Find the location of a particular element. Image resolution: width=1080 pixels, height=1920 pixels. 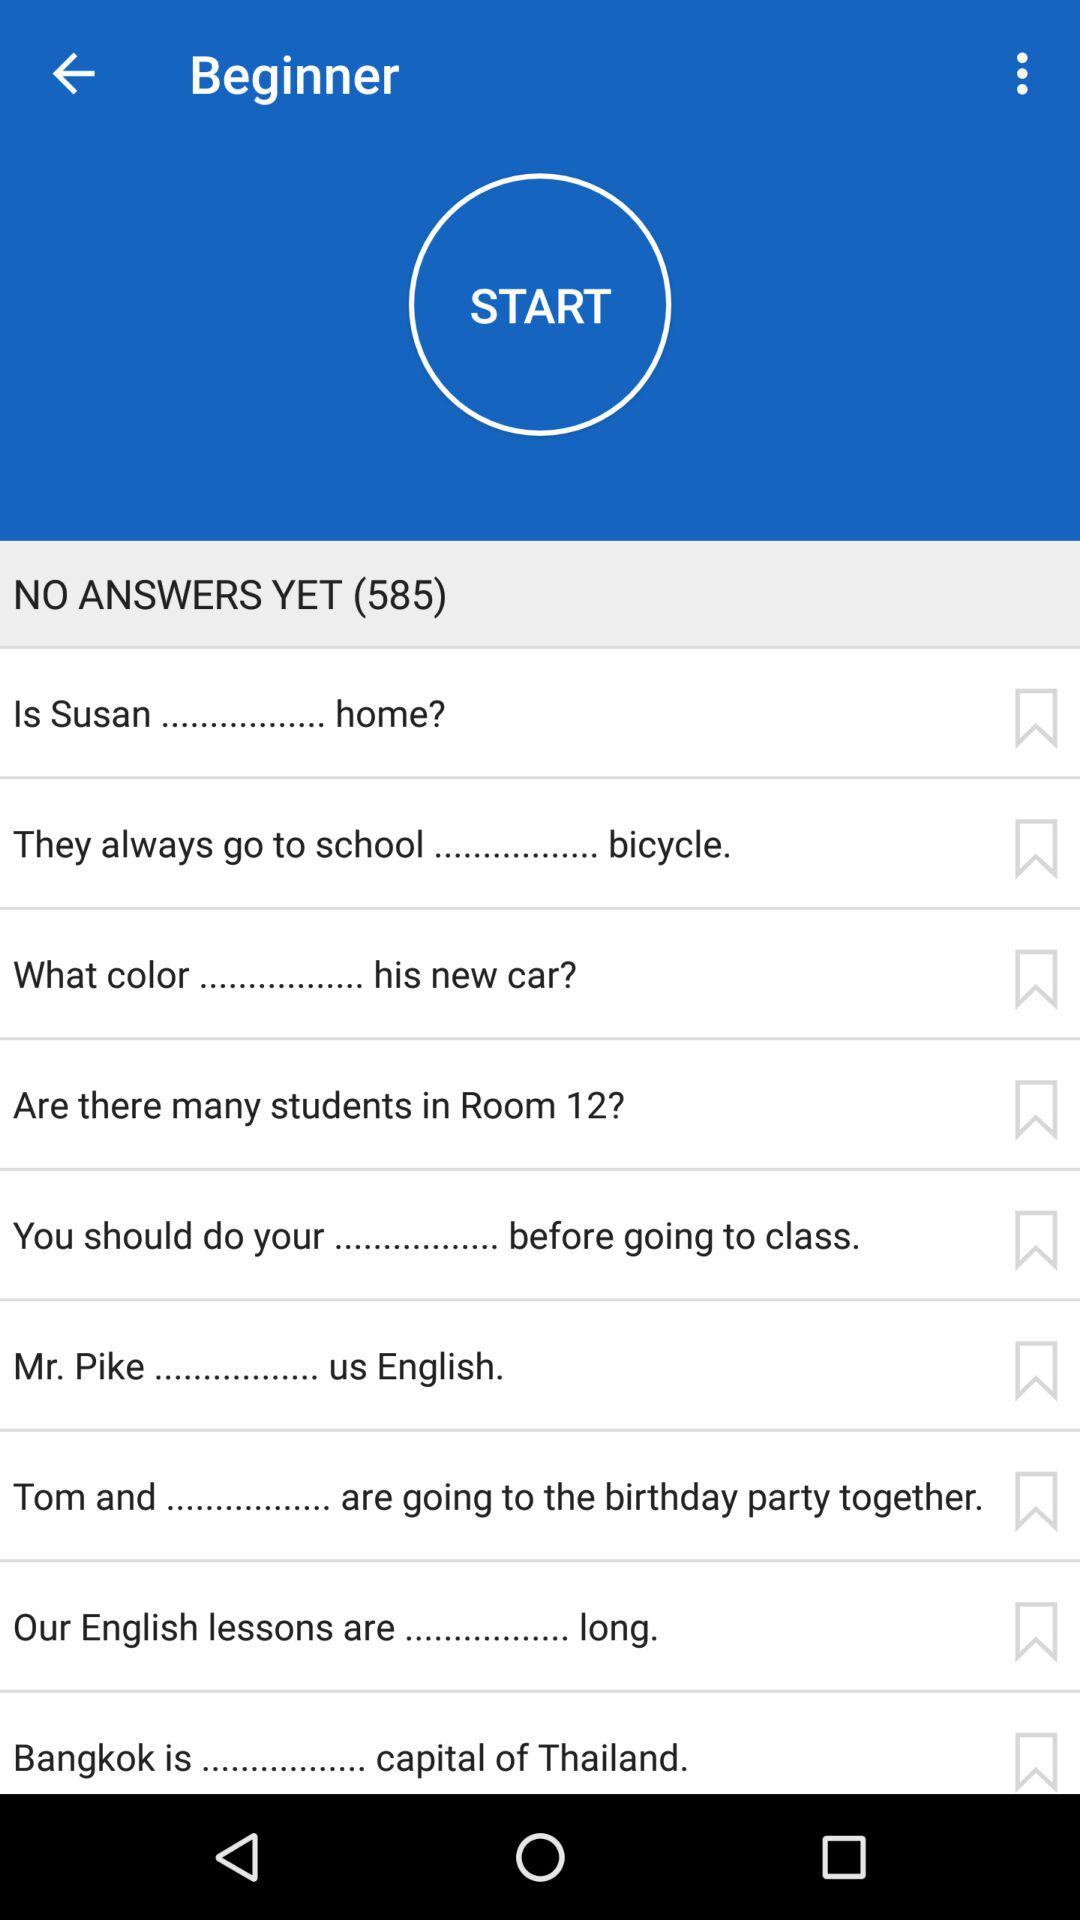

save is located at coordinates (1035, 1110).